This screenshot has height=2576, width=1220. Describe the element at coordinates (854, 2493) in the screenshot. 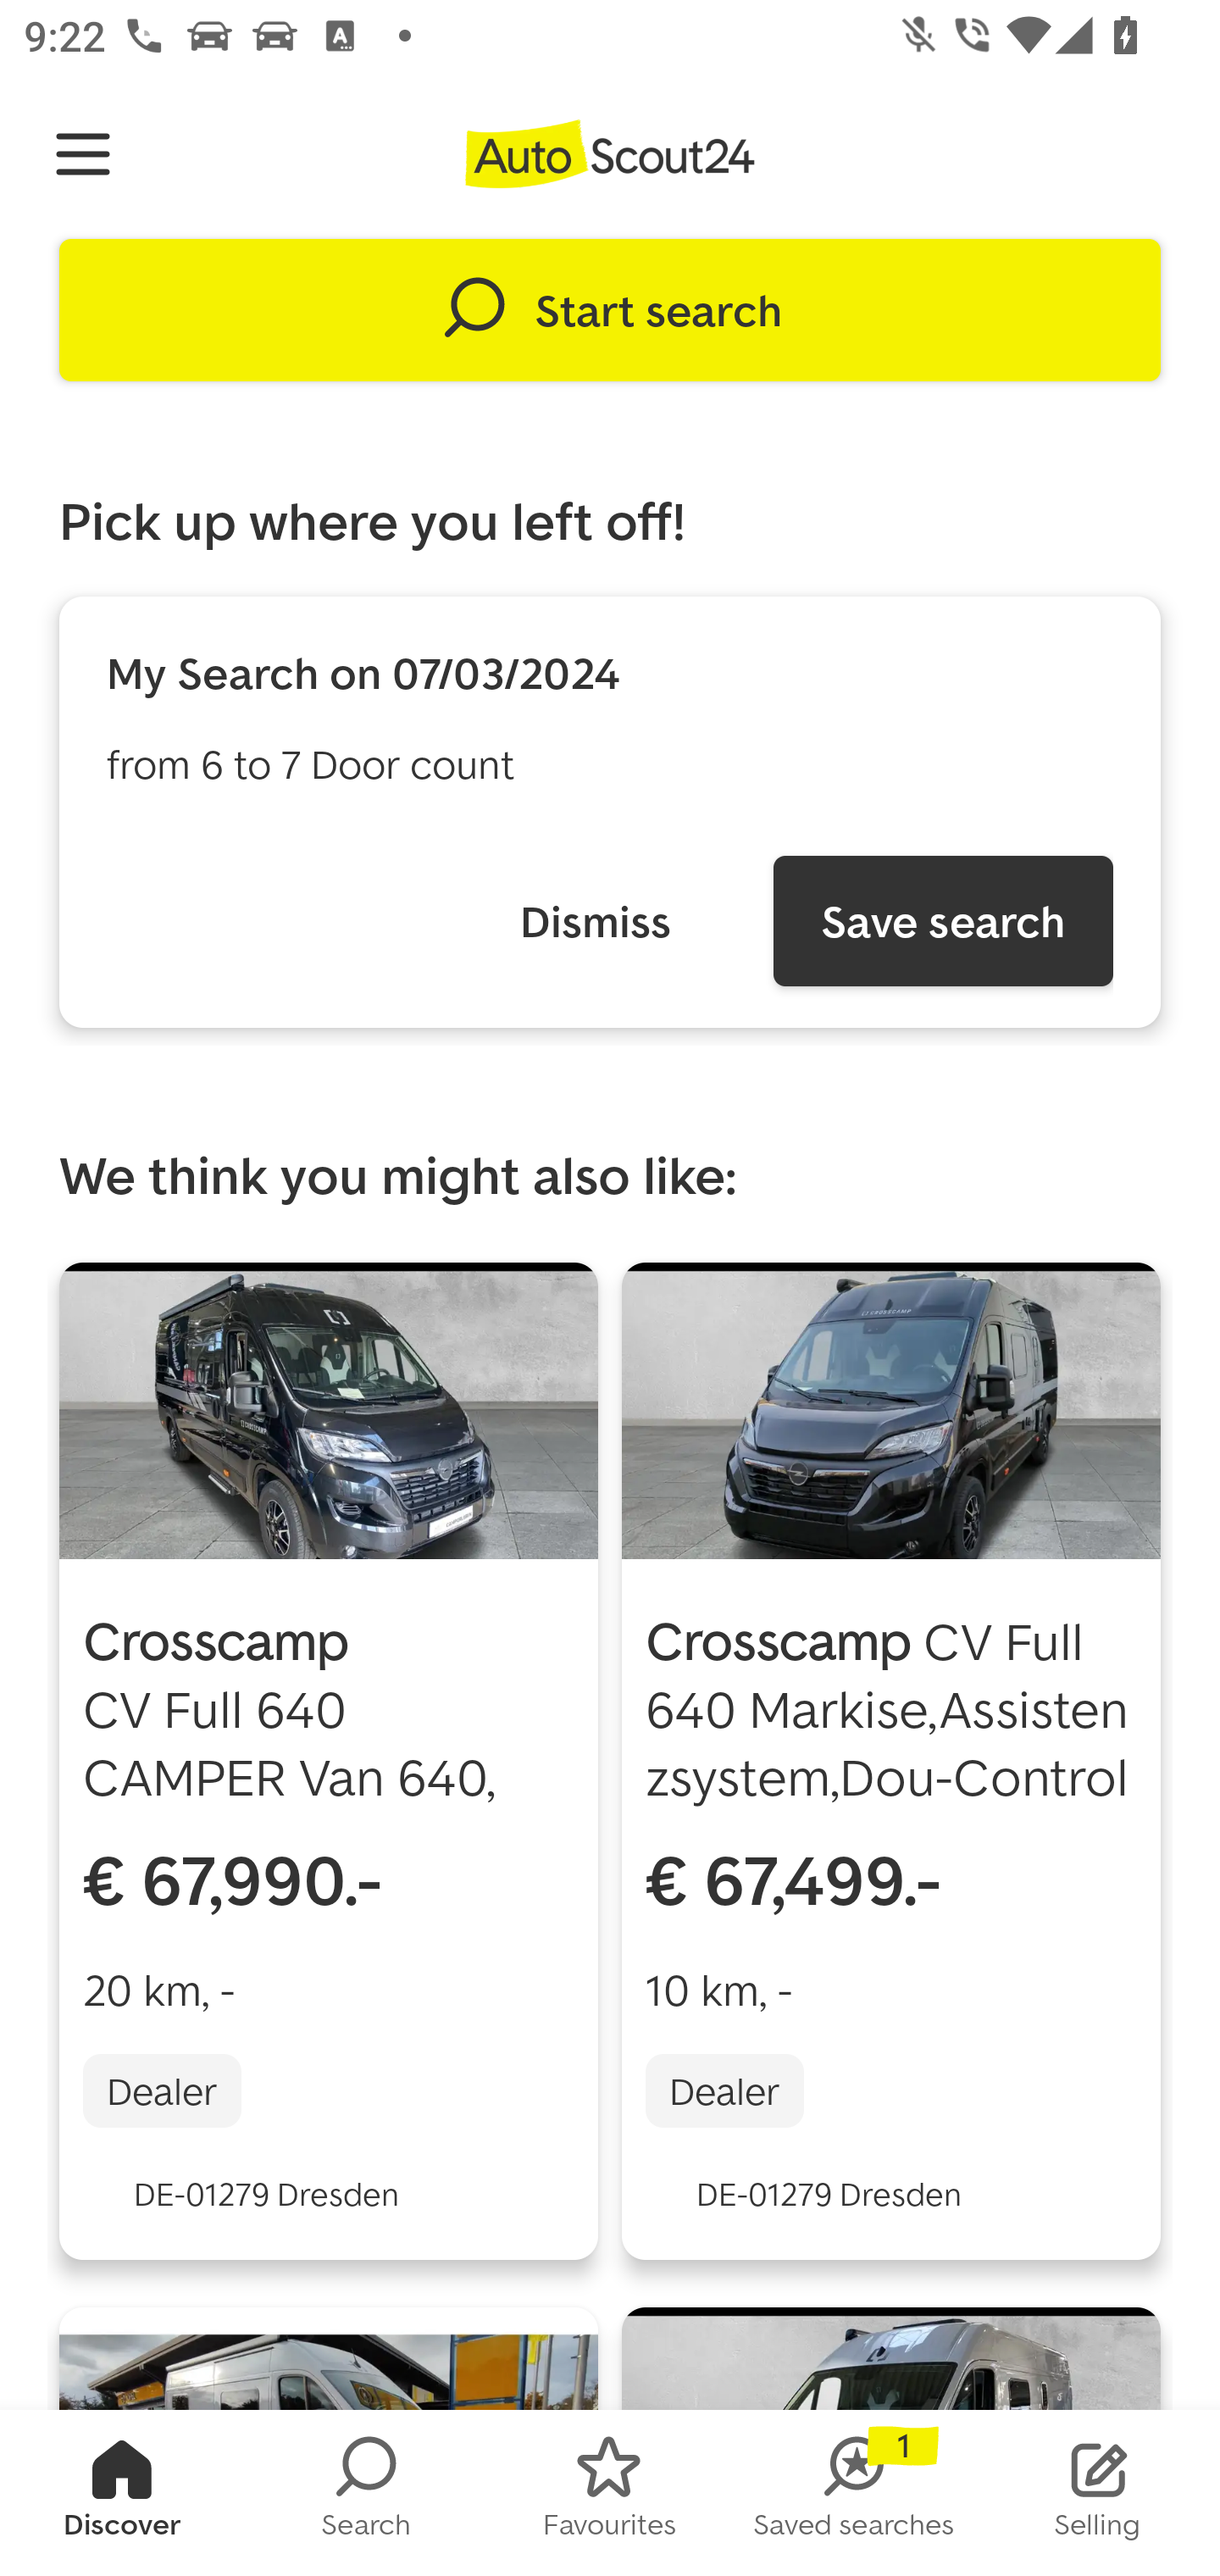

I see `SAVED_SEARCHES Saved searches 1` at that location.